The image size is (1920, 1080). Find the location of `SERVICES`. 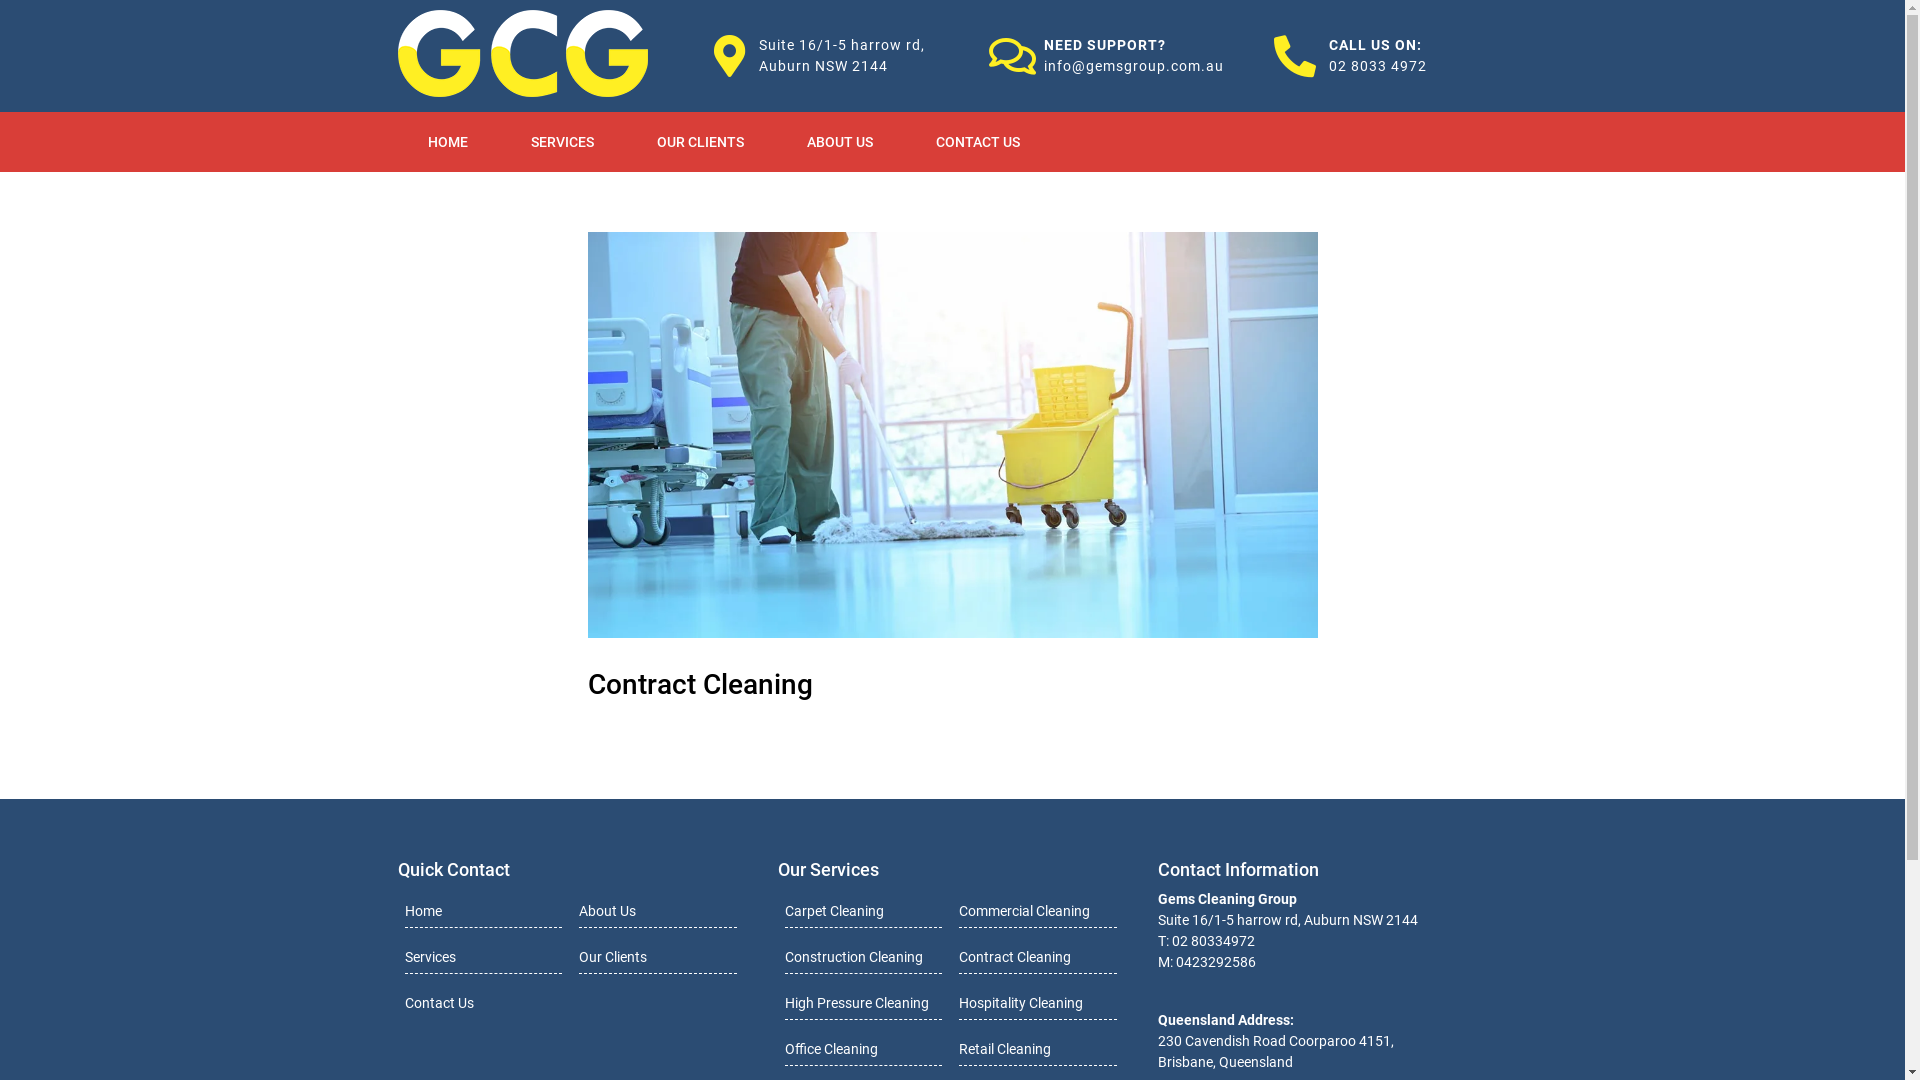

SERVICES is located at coordinates (562, 142).